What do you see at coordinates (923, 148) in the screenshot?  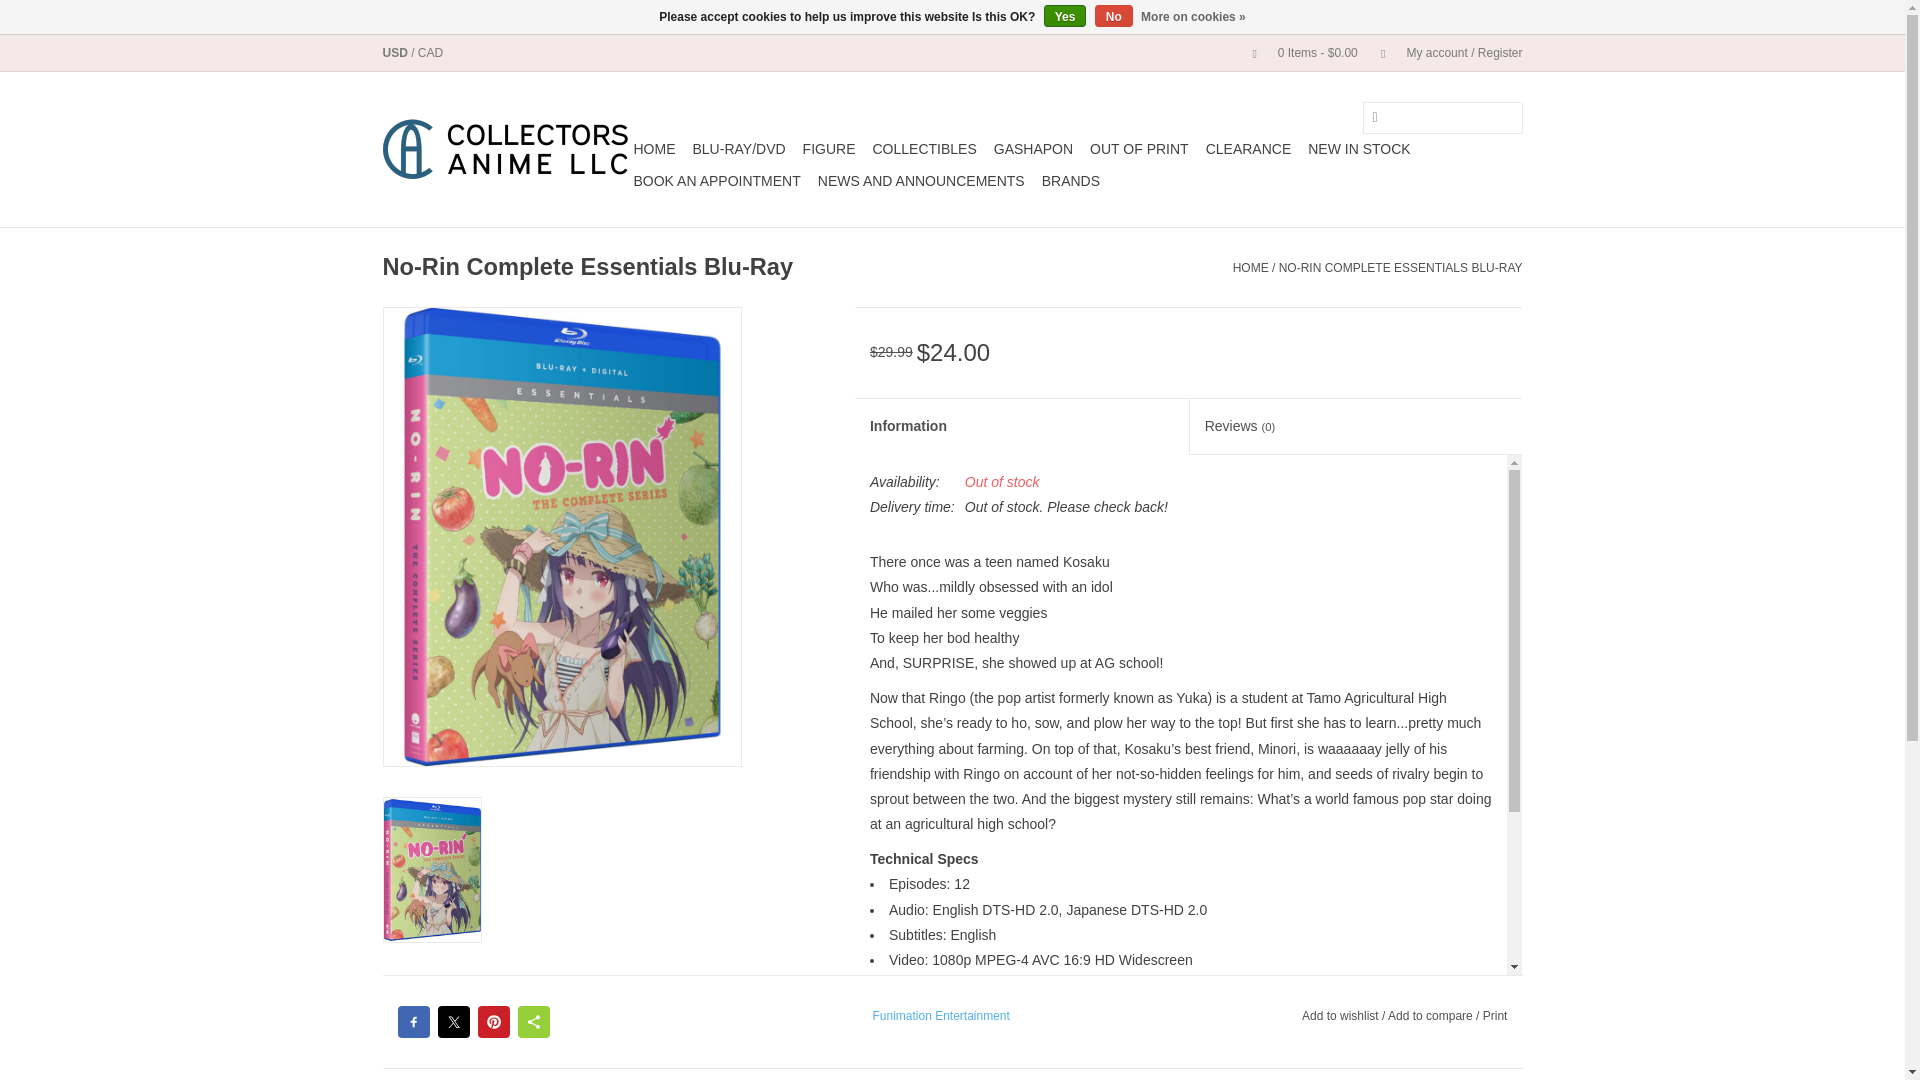 I see `Collectibles` at bounding box center [923, 148].